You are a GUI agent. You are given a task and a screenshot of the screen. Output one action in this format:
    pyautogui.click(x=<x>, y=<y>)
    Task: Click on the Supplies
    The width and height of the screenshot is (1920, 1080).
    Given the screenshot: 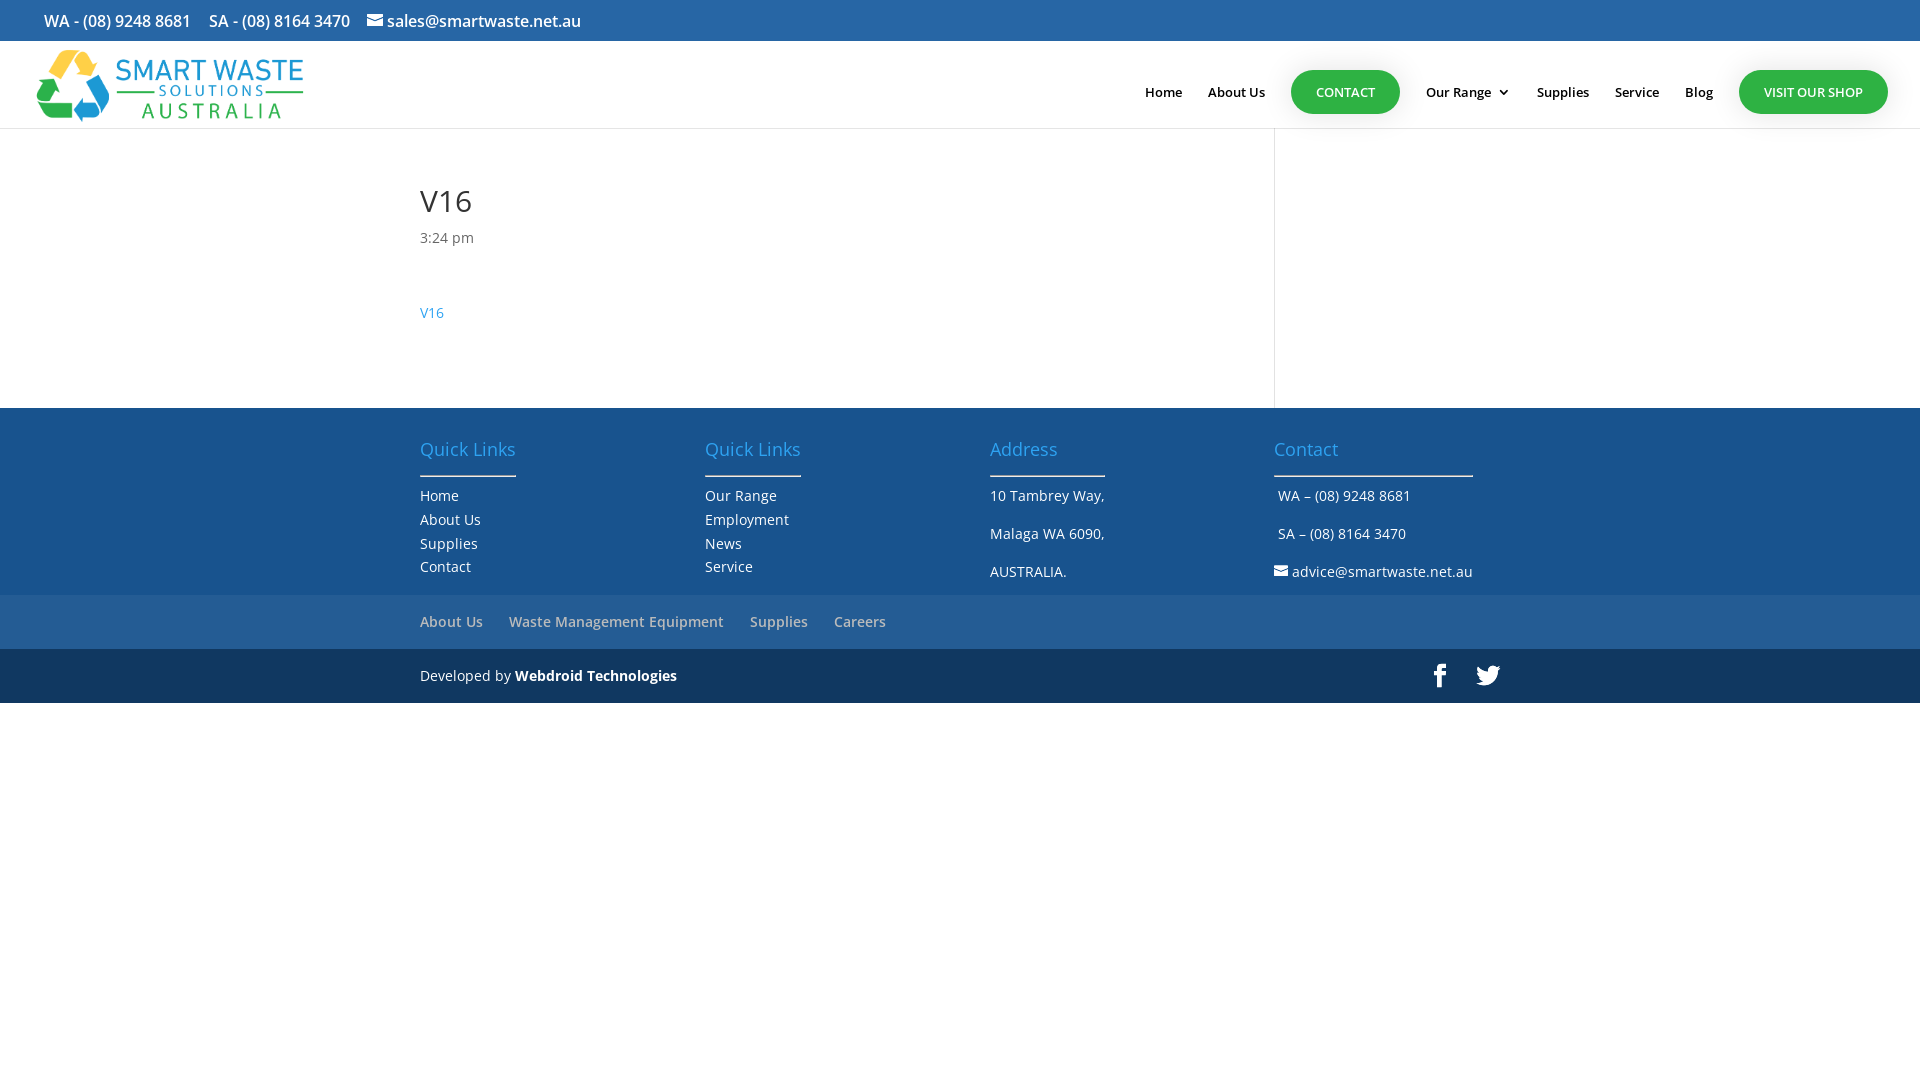 What is the action you would take?
    pyautogui.click(x=779, y=622)
    